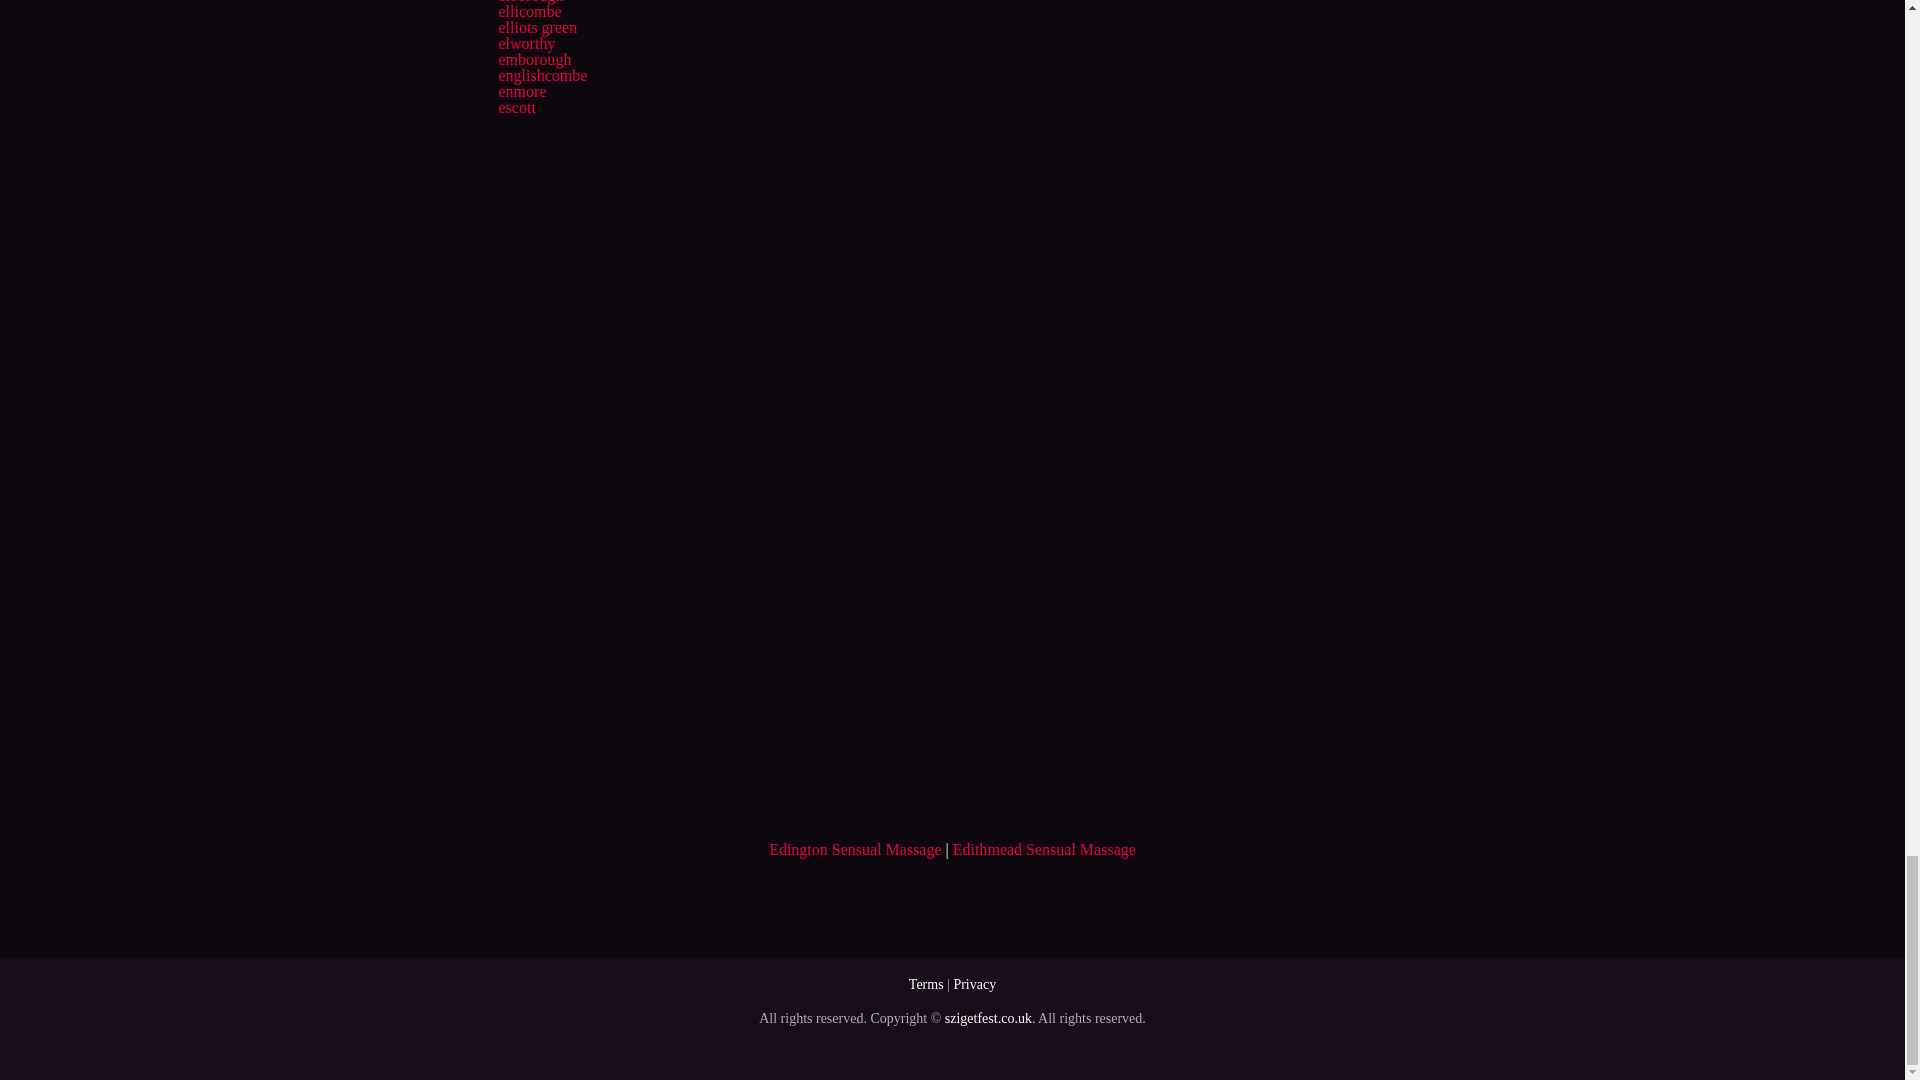 The height and width of the screenshot is (1080, 1920). Describe the element at coordinates (537, 27) in the screenshot. I see `elliots green` at that location.